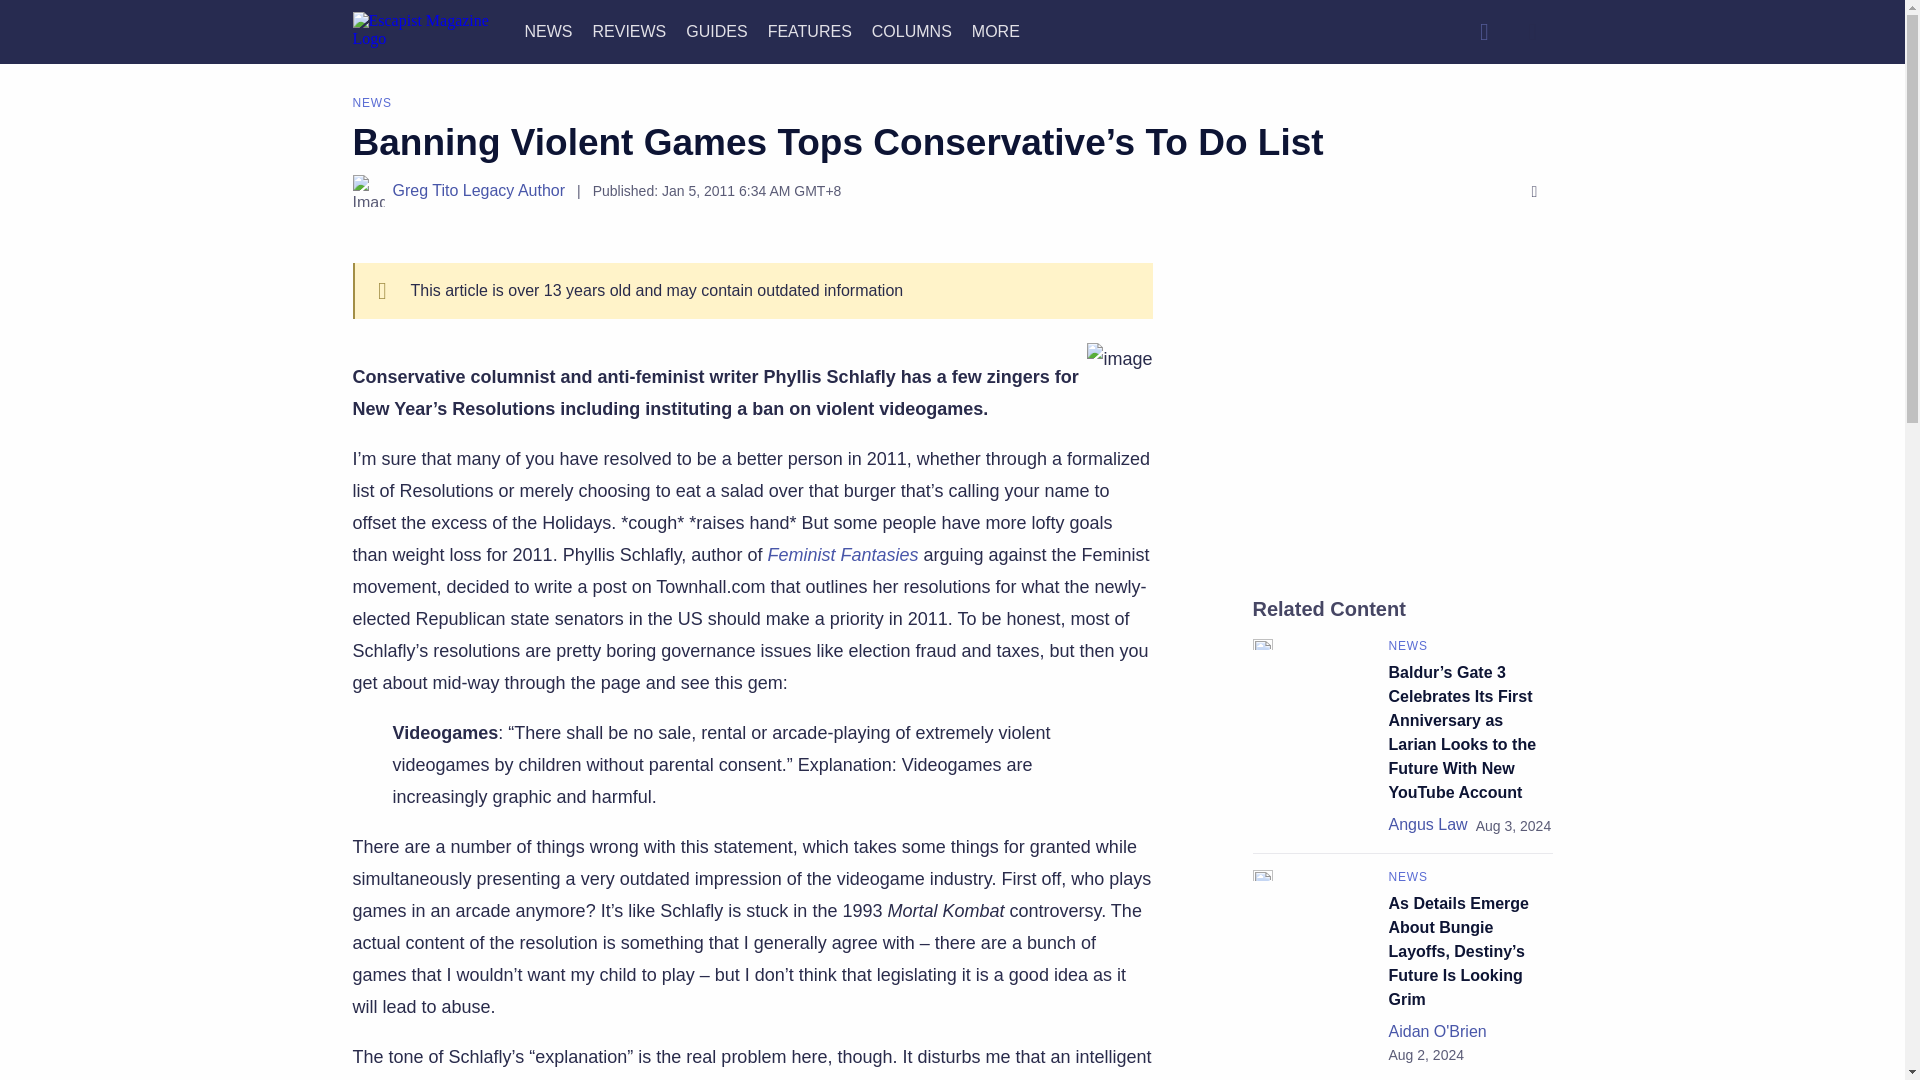  What do you see at coordinates (912, 30) in the screenshot?
I see `COLUMNS` at bounding box center [912, 30].